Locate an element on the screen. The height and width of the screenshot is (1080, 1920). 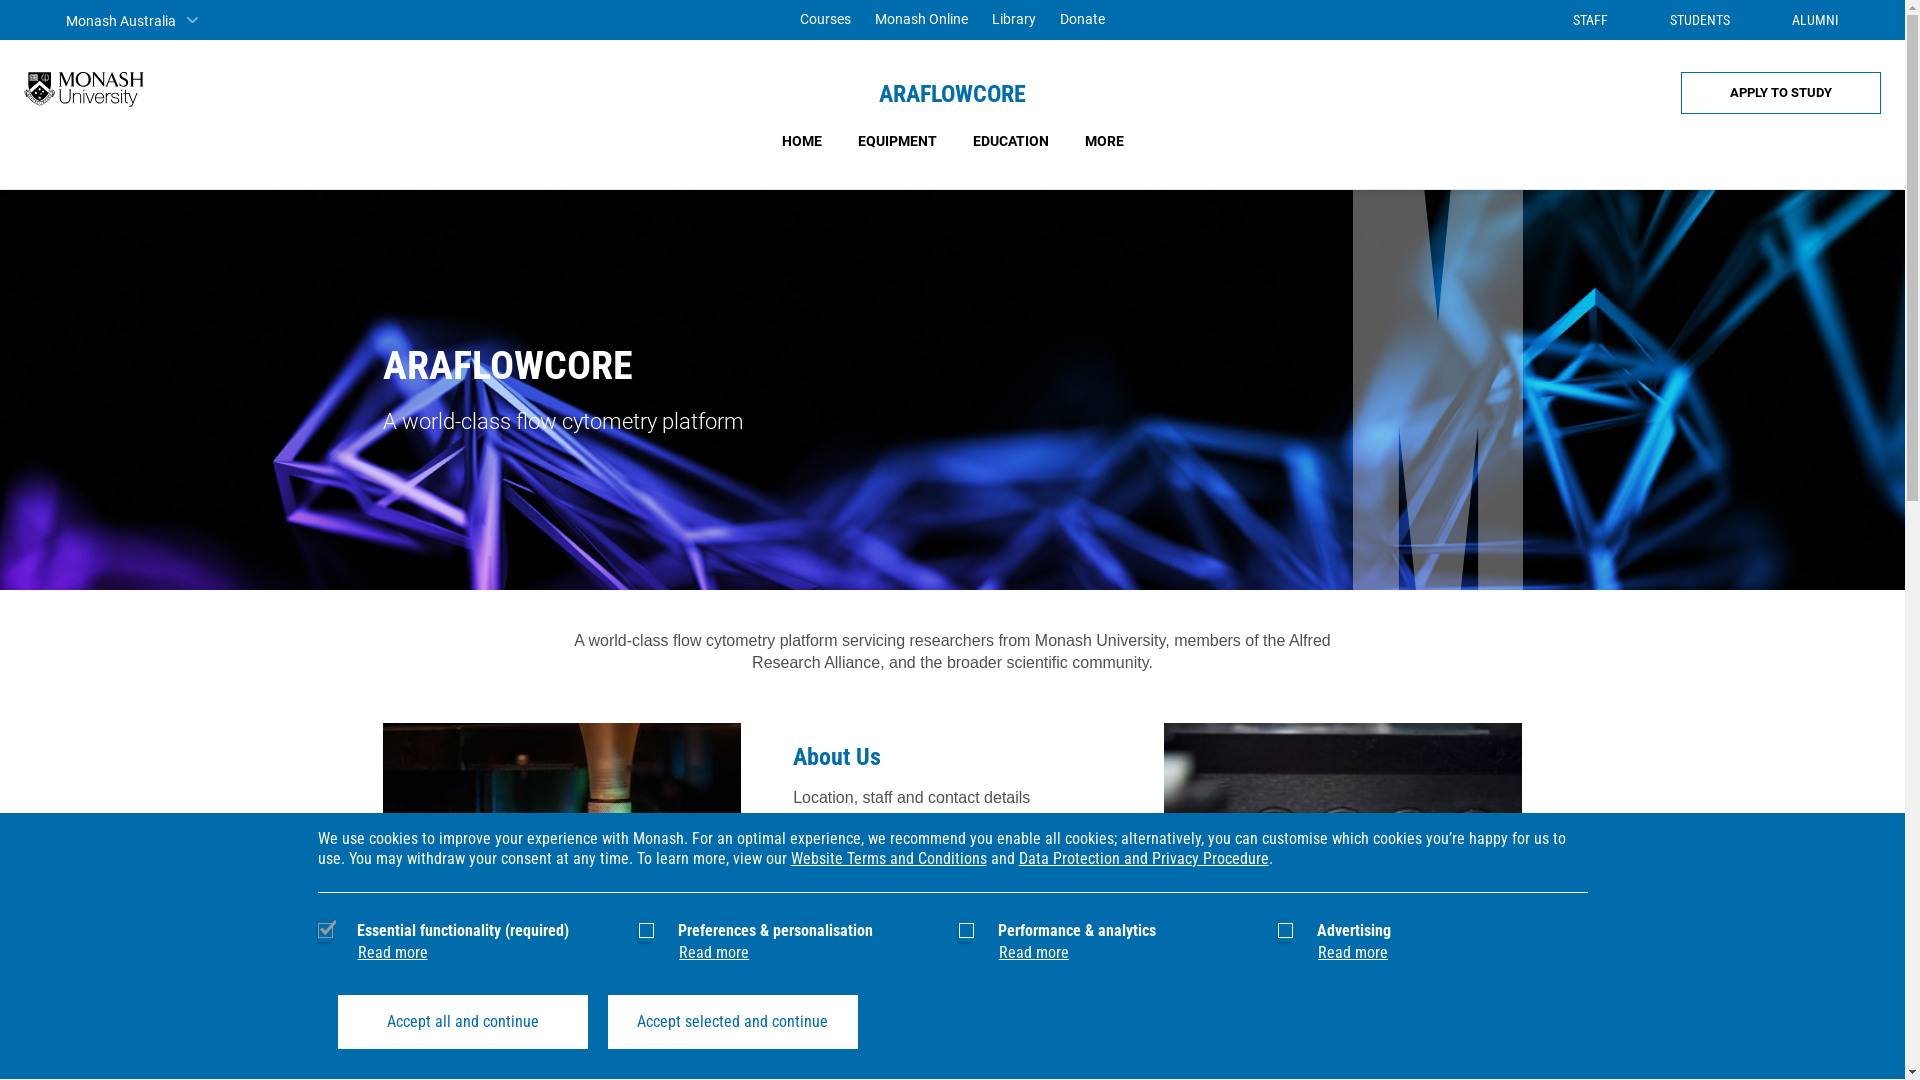
Donate is located at coordinates (1082, 20).